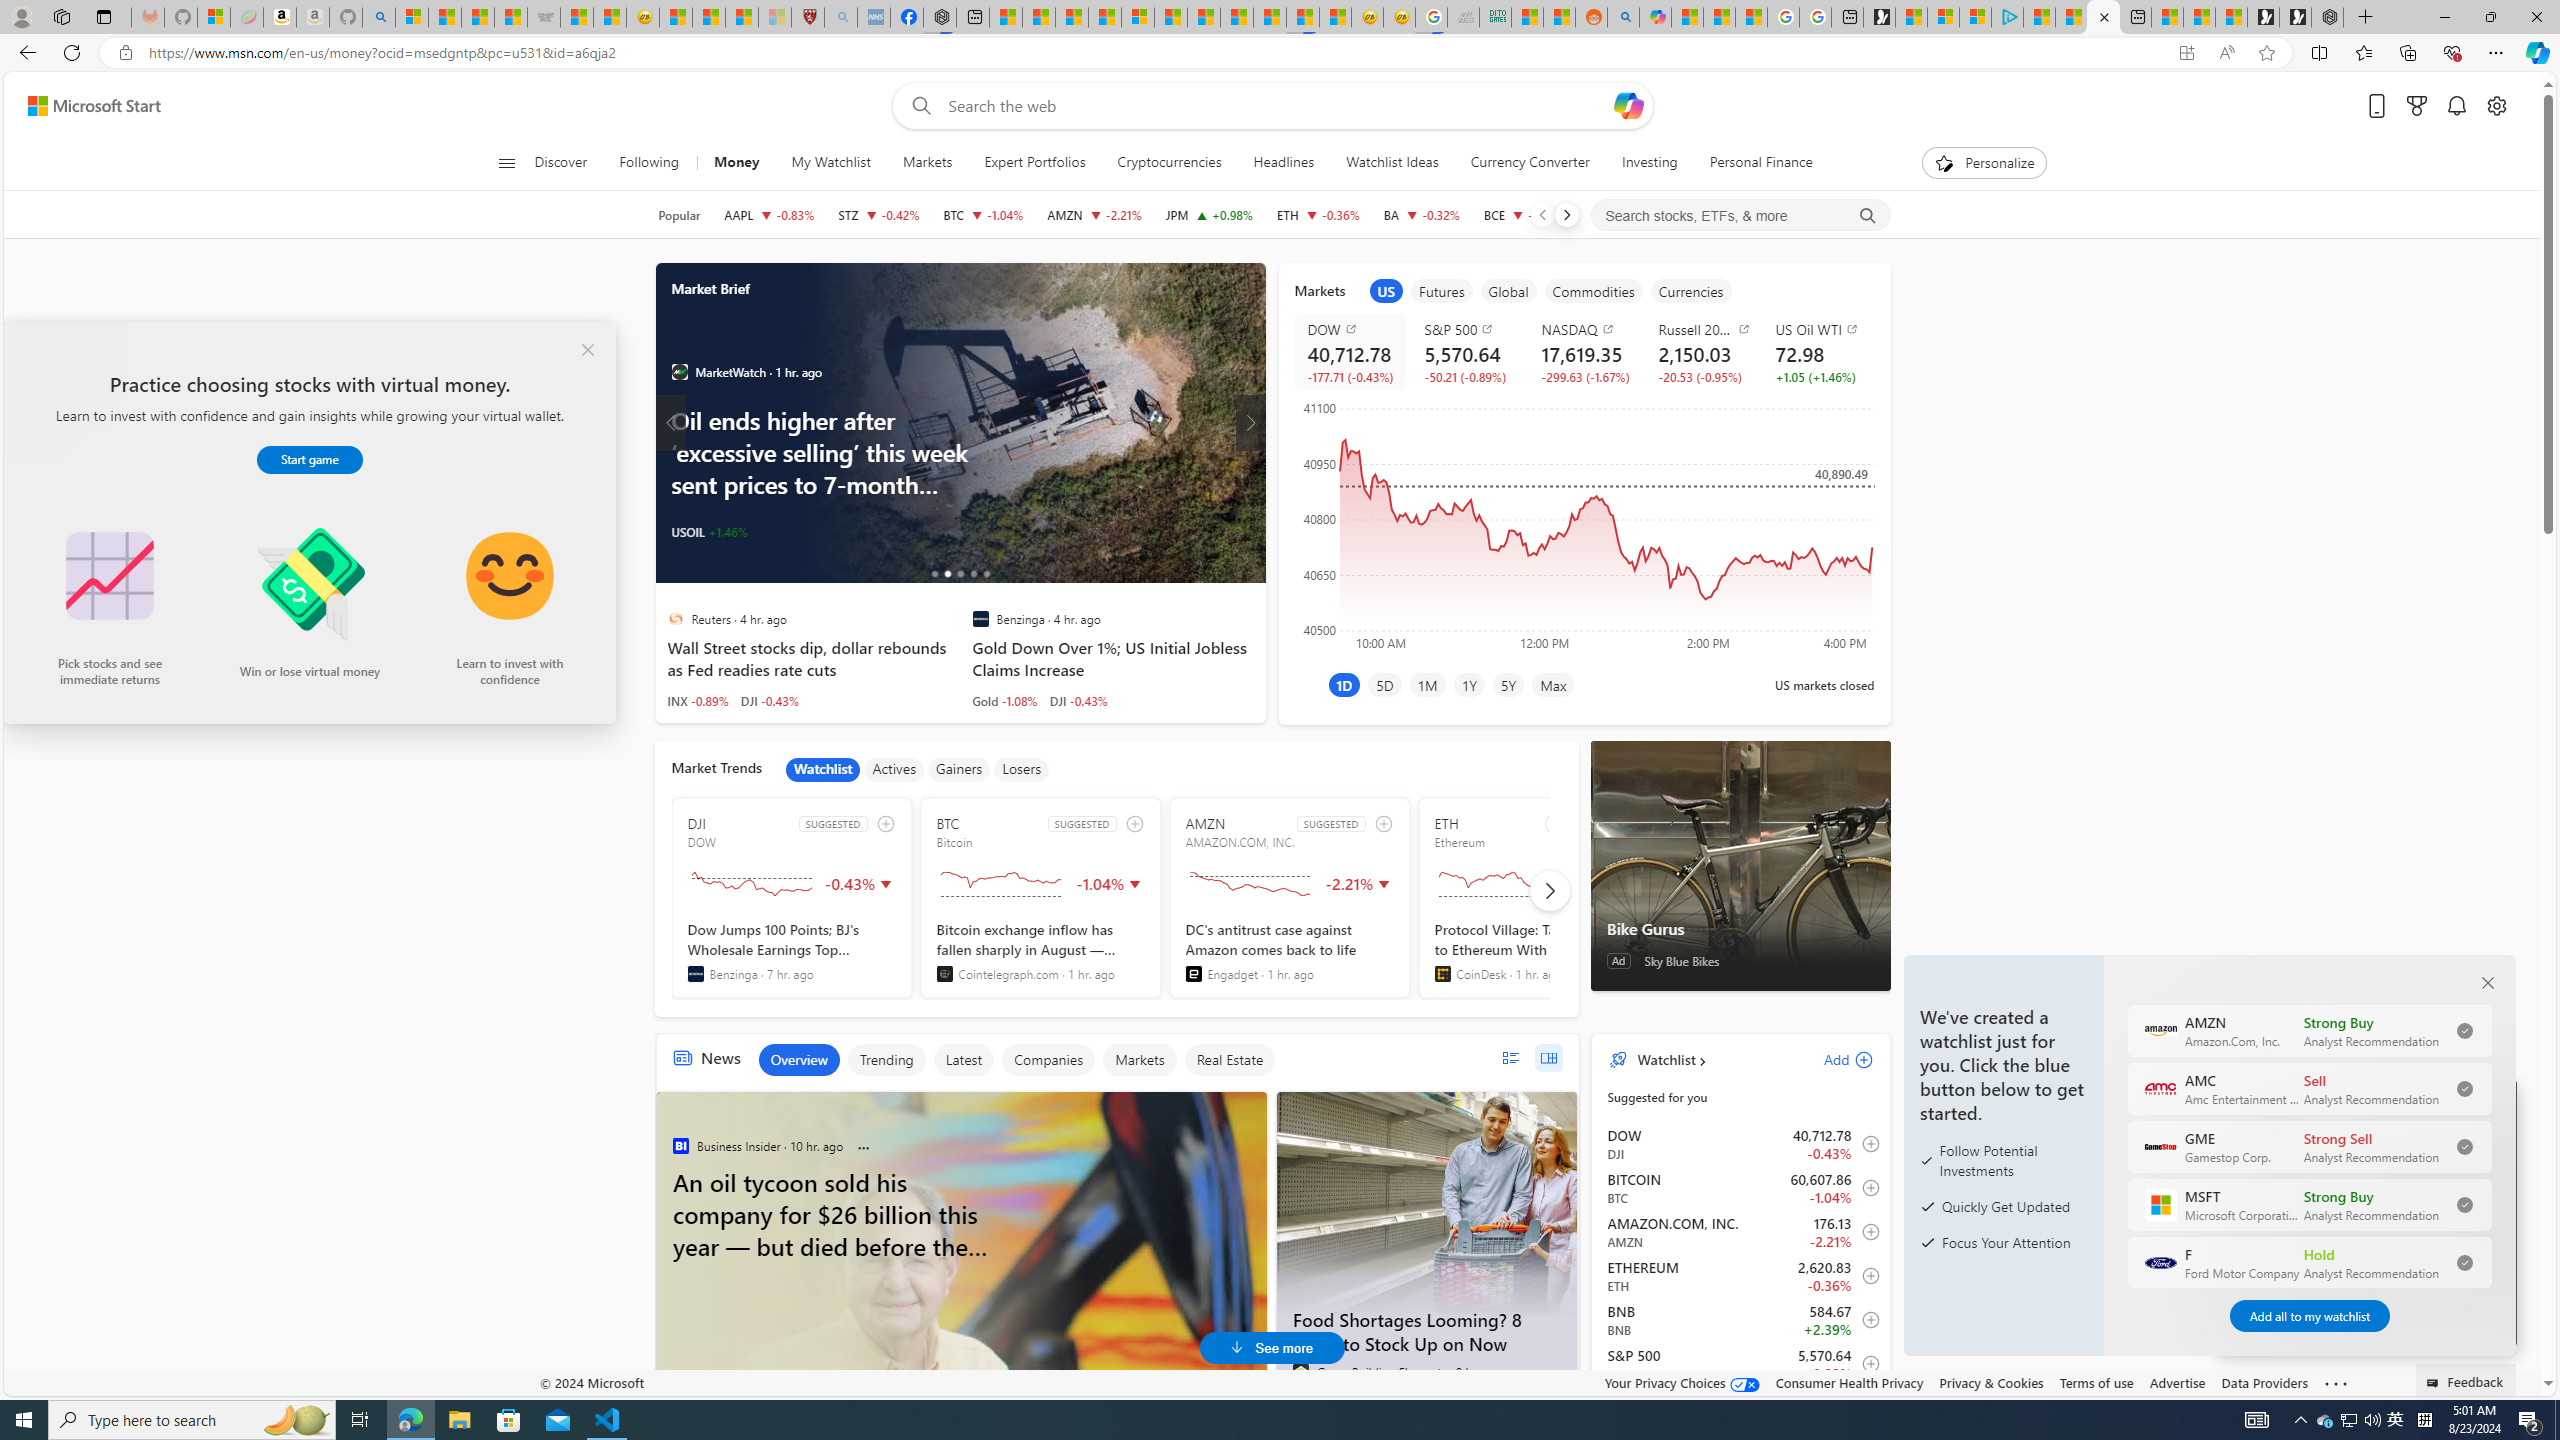 The height and width of the screenshot is (1440, 2560). What do you see at coordinates (894, 769) in the screenshot?
I see `Actives` at bounding box center [894, 769].